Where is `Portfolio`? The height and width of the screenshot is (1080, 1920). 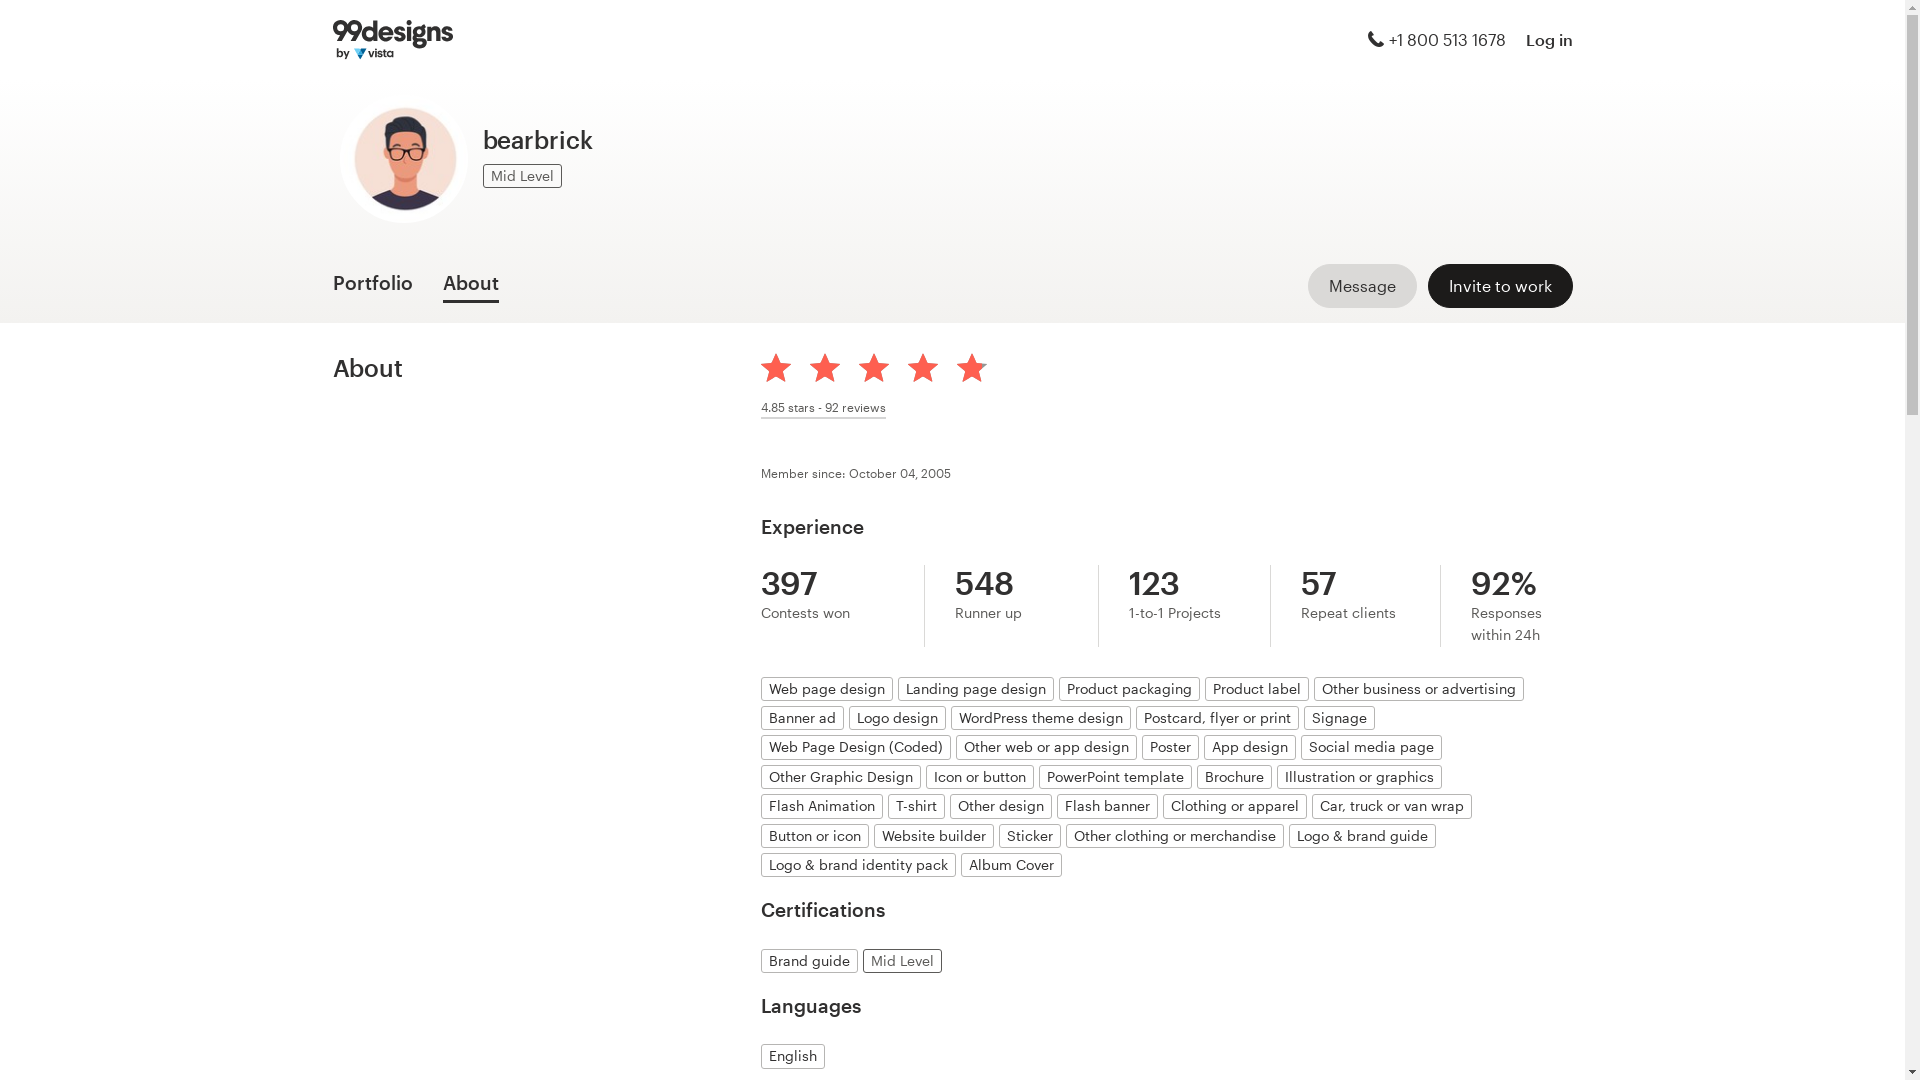
Portfolio is located at coordinates (372, 288).